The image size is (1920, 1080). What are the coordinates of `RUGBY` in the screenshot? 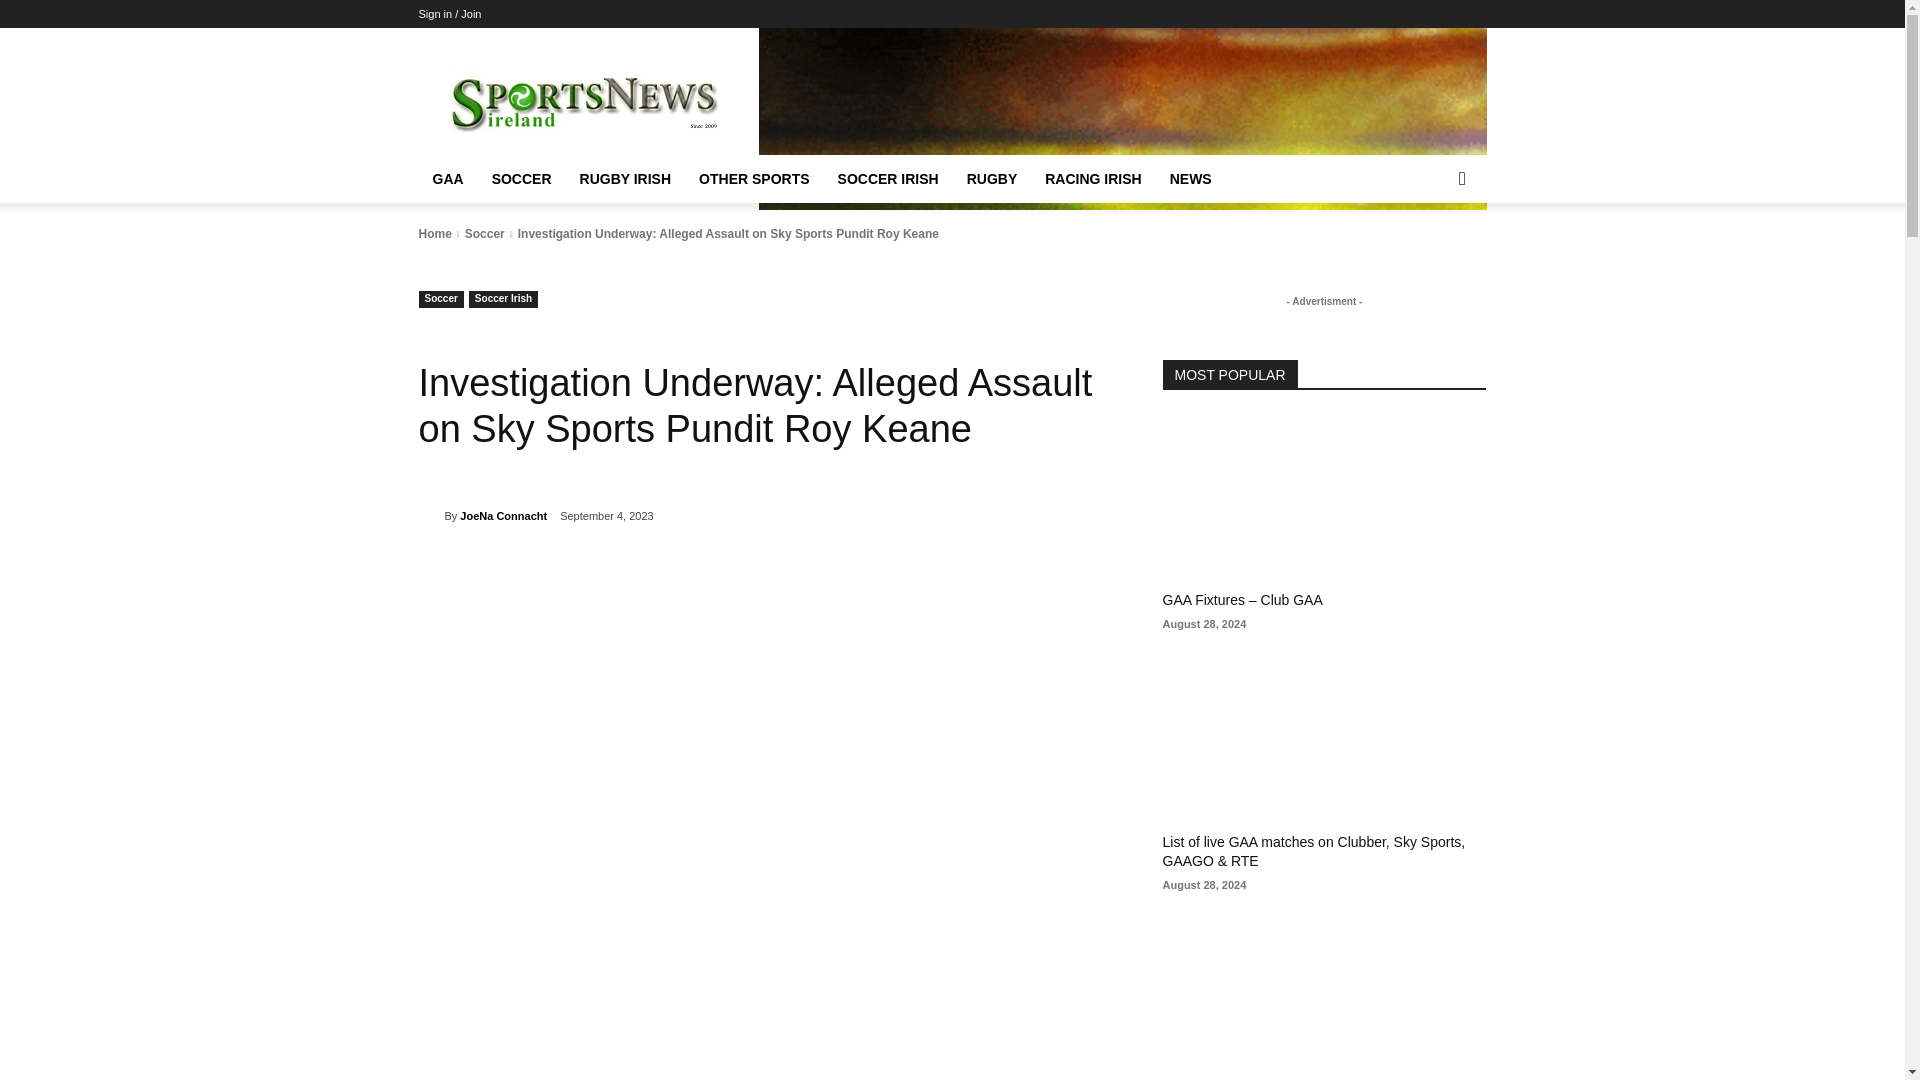 It's located at (992, 179).